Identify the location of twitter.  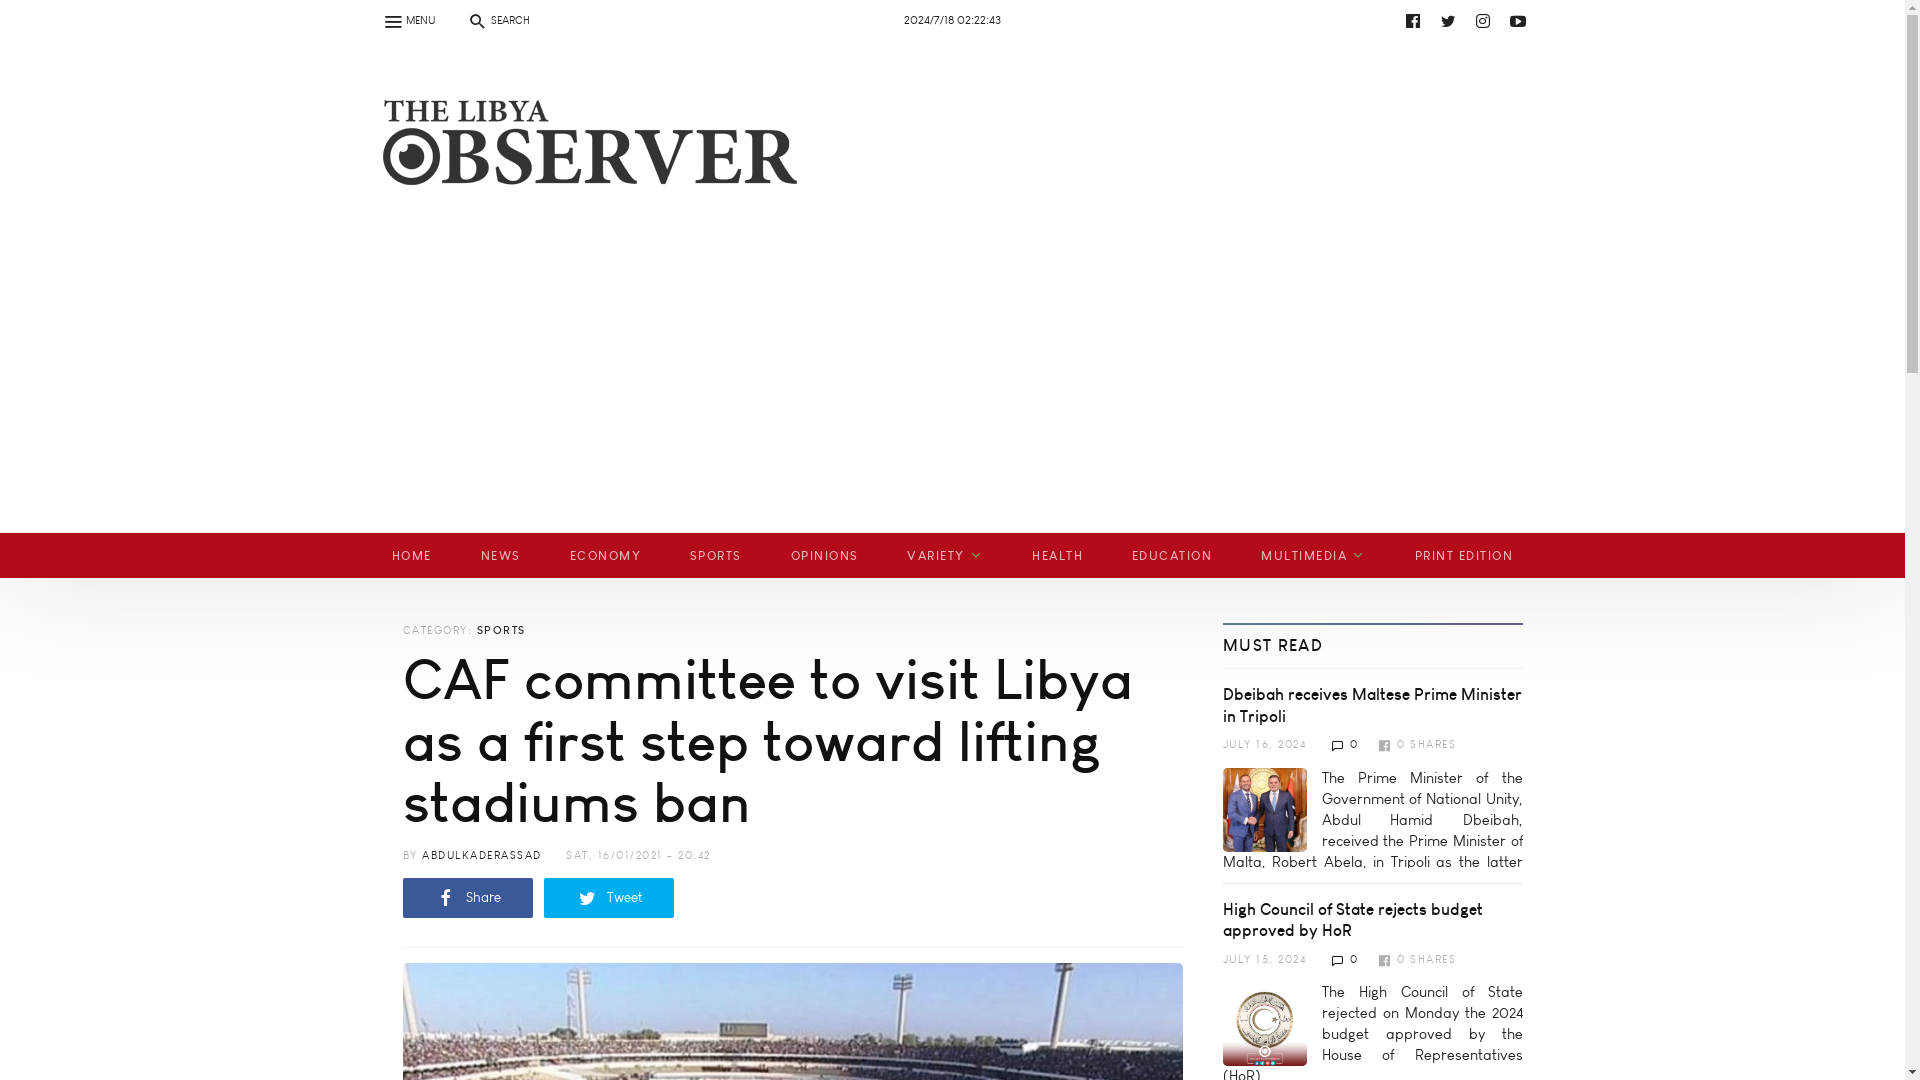
(1448, 20).